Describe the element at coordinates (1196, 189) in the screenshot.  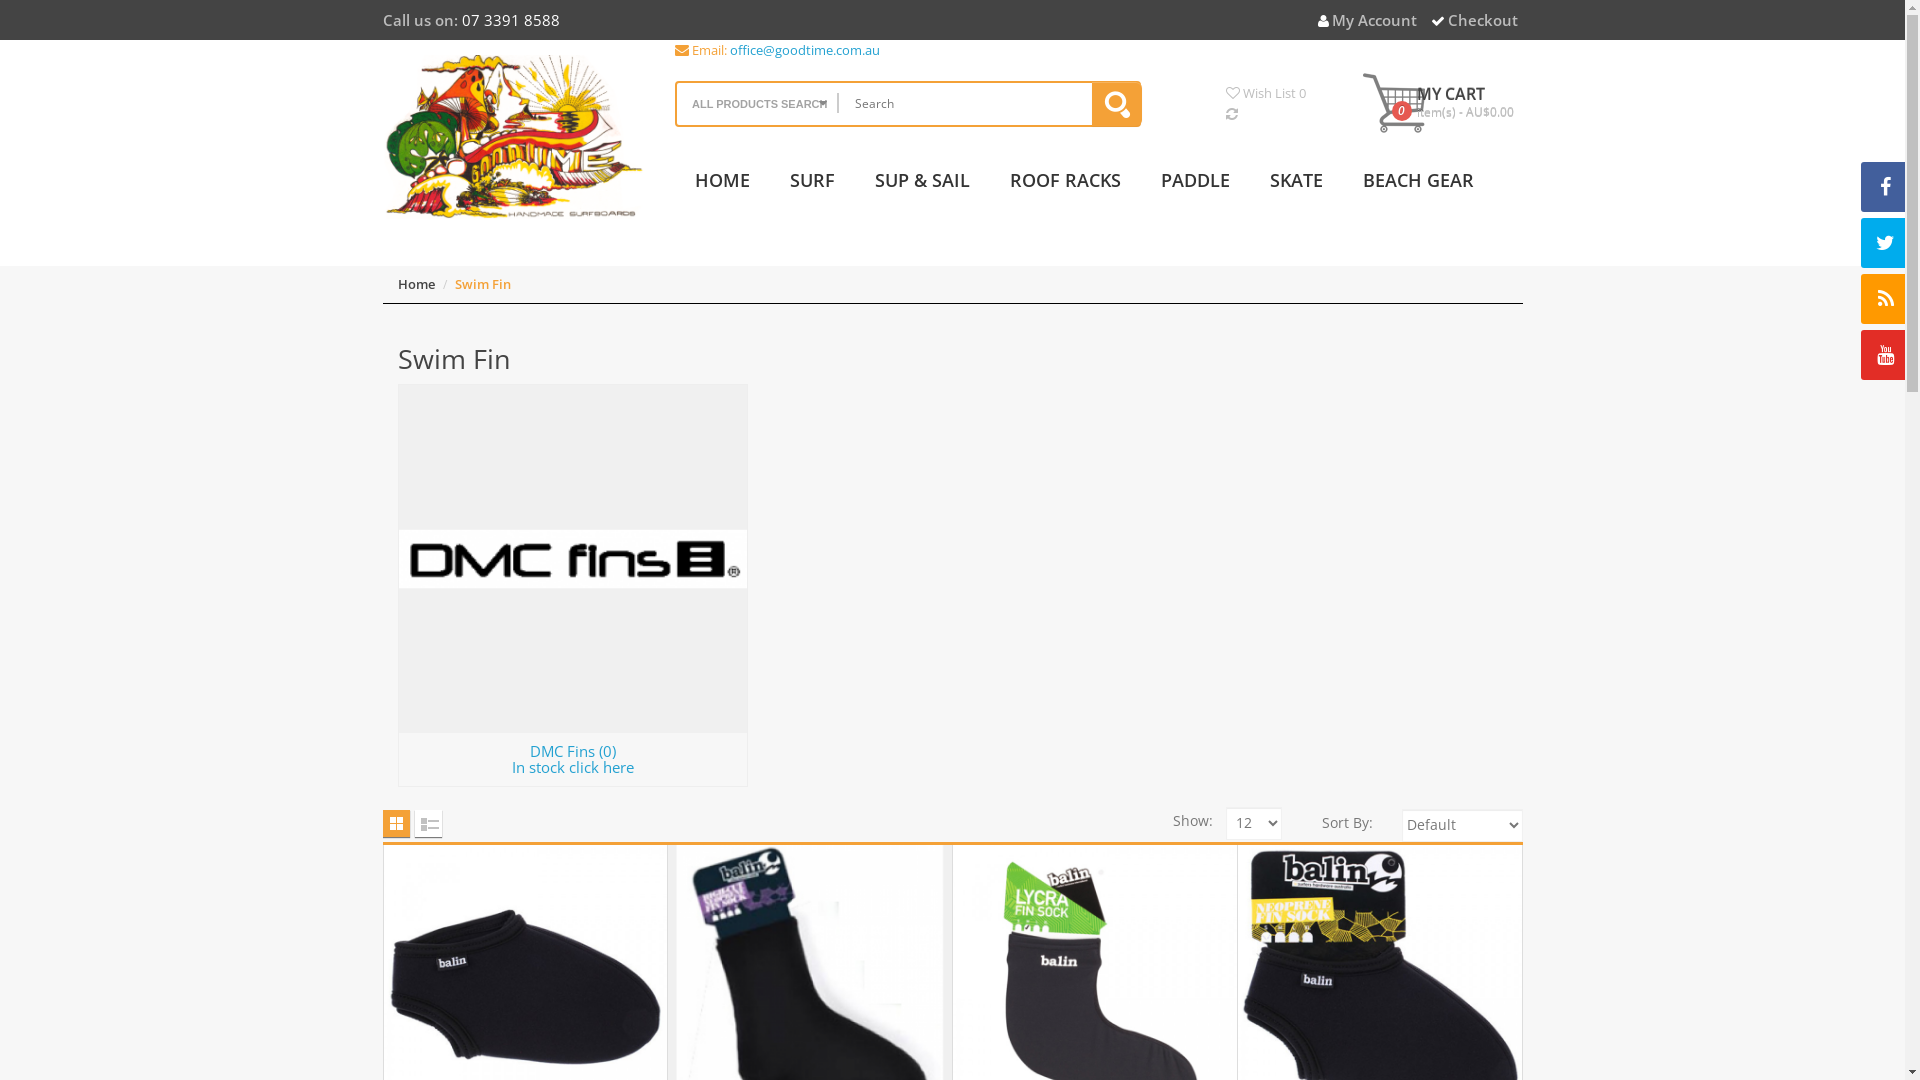
I see `PADDLE` at that location.